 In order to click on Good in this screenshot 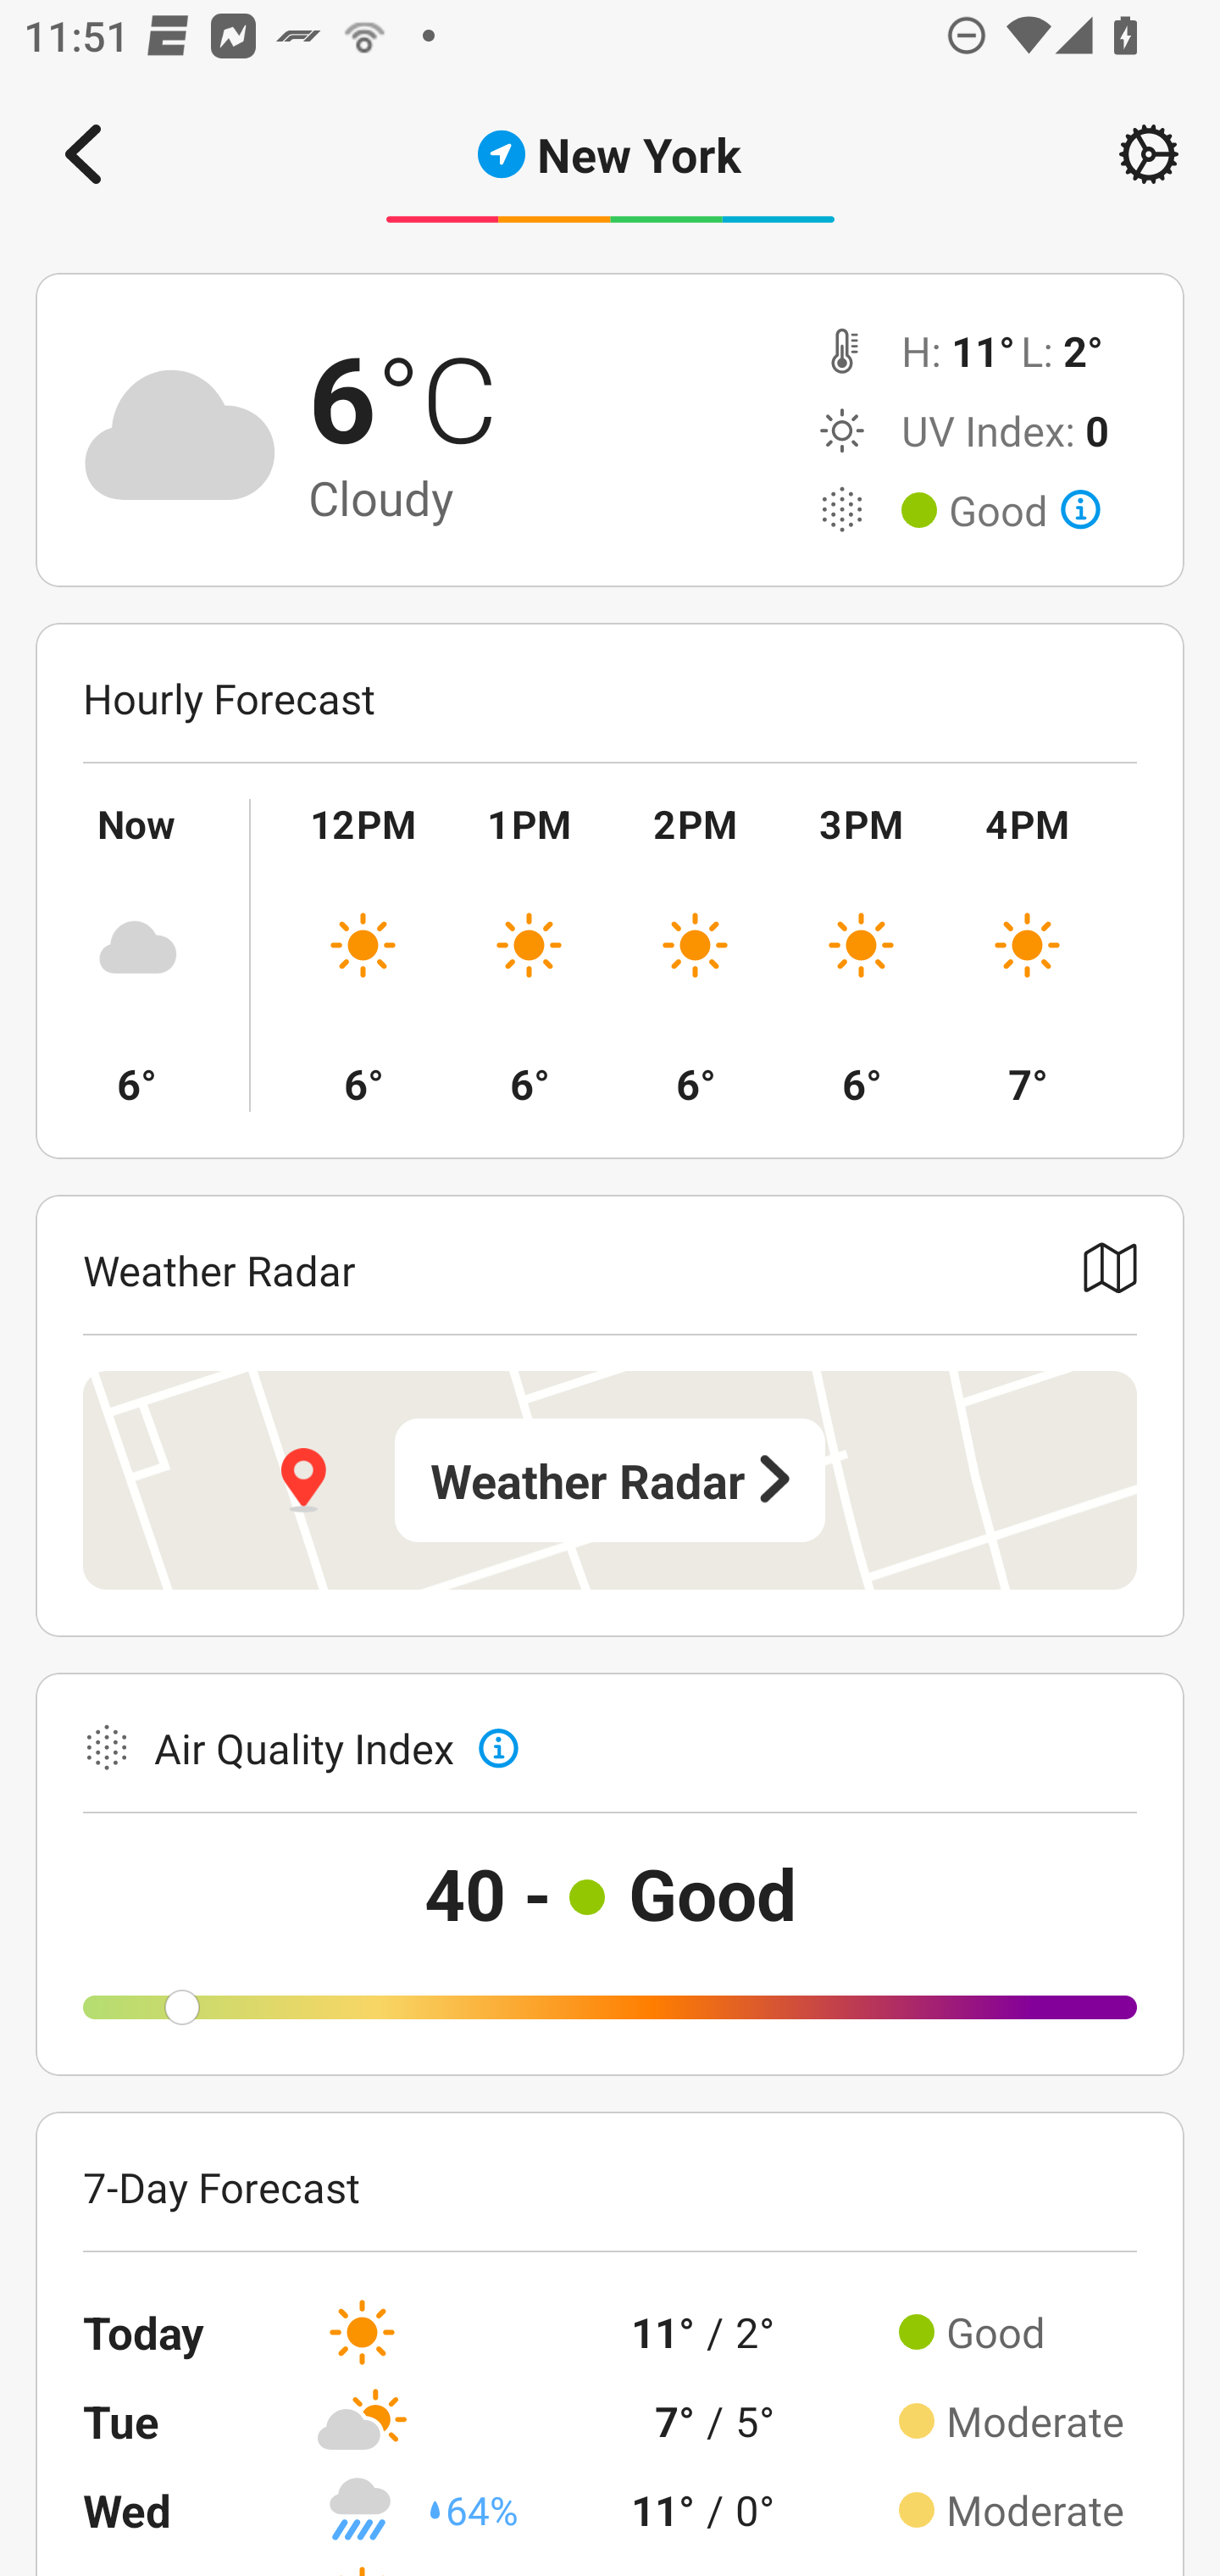, I will do `click(1025, 510)`.